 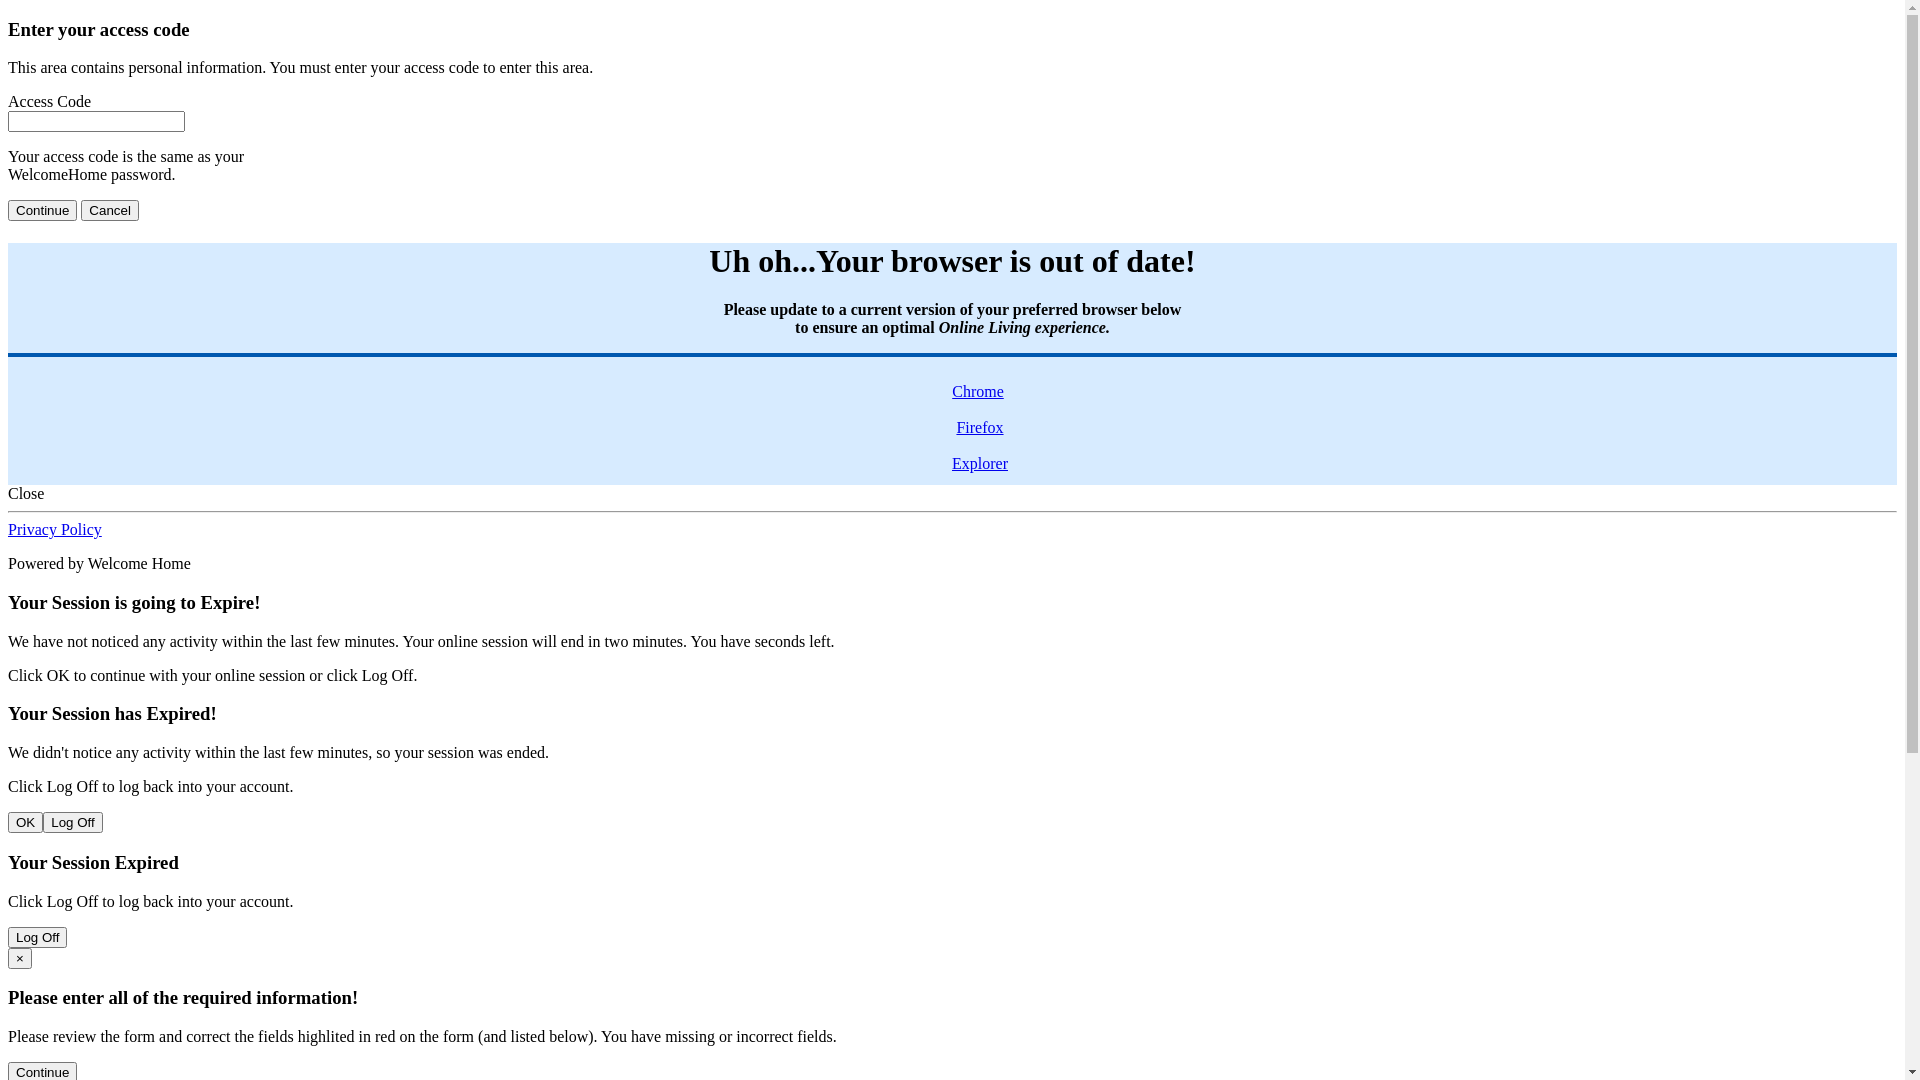 I want to click on Firefox, so click(x=976, y=436).